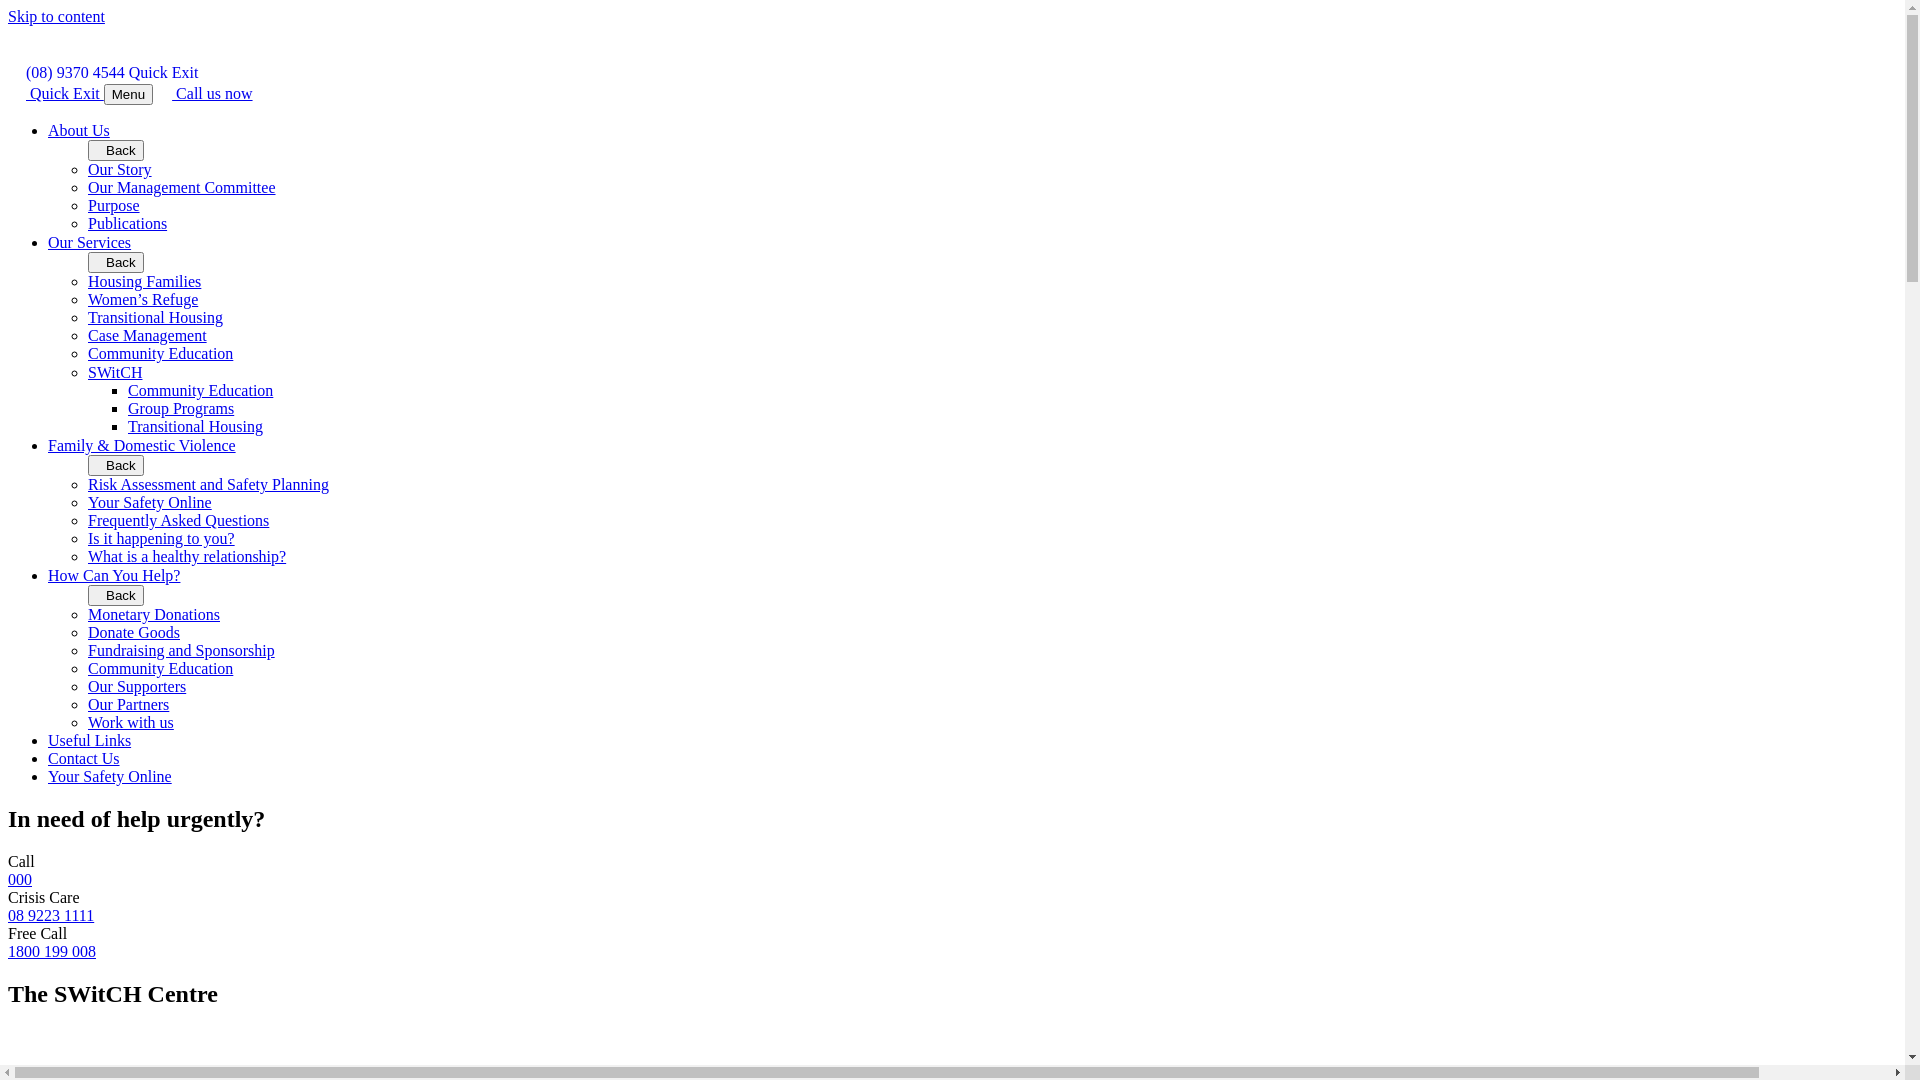  I want to click on Community Education, so click(200, 390).